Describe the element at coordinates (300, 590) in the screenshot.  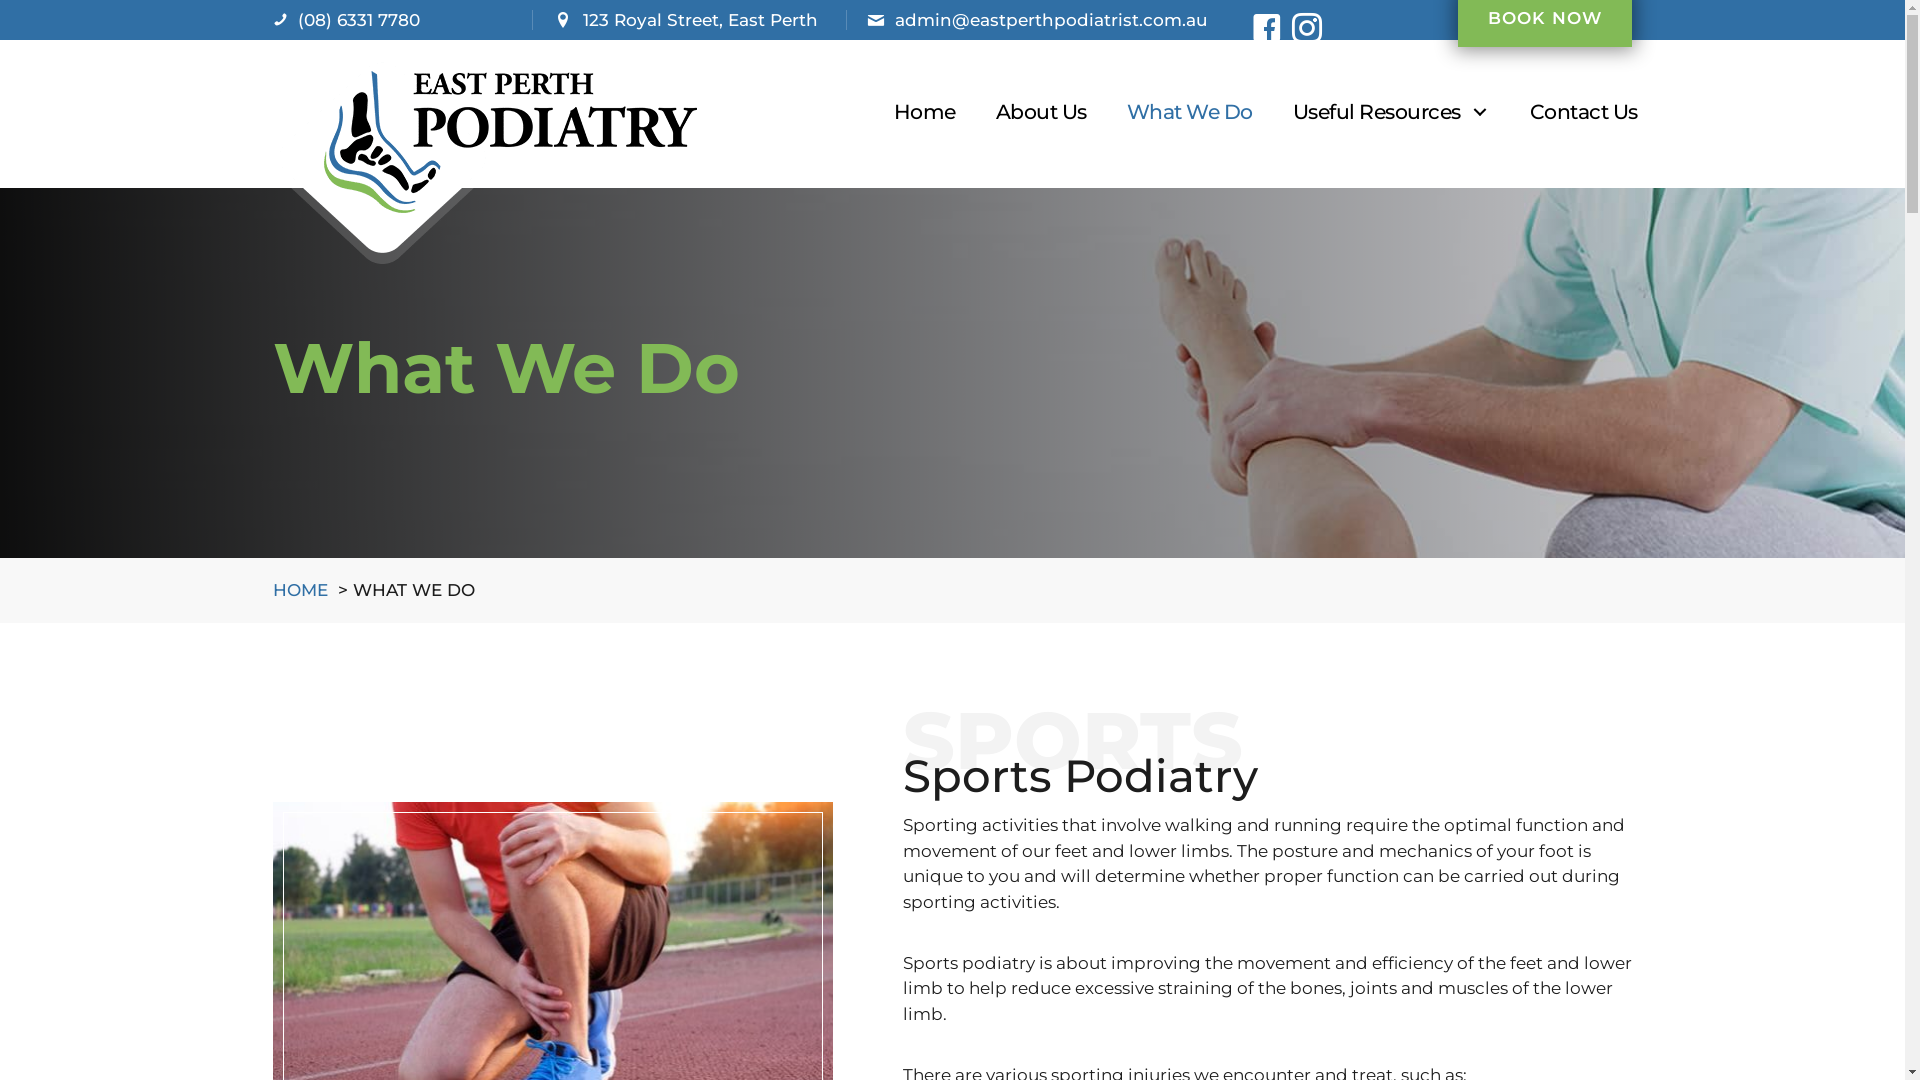
I see `HOME` at that location.